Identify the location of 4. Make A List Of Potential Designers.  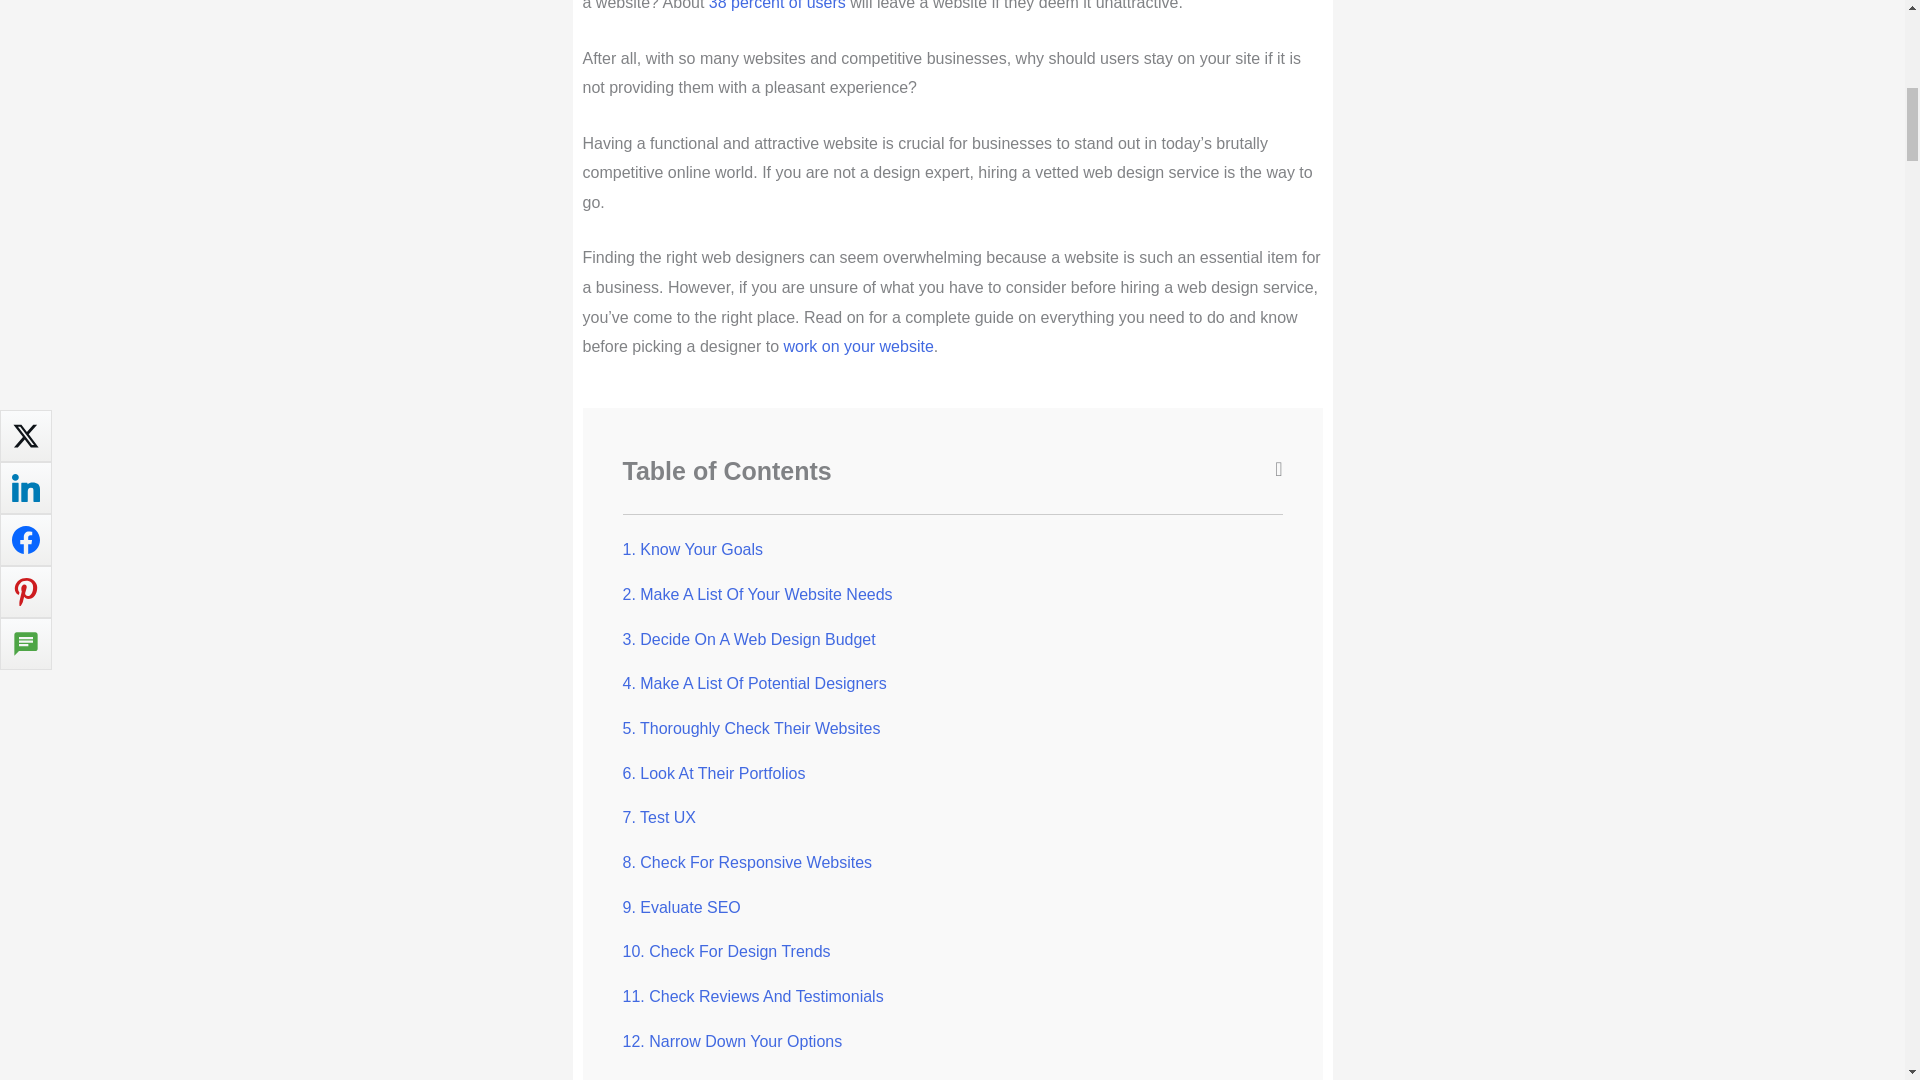
(754, 684).